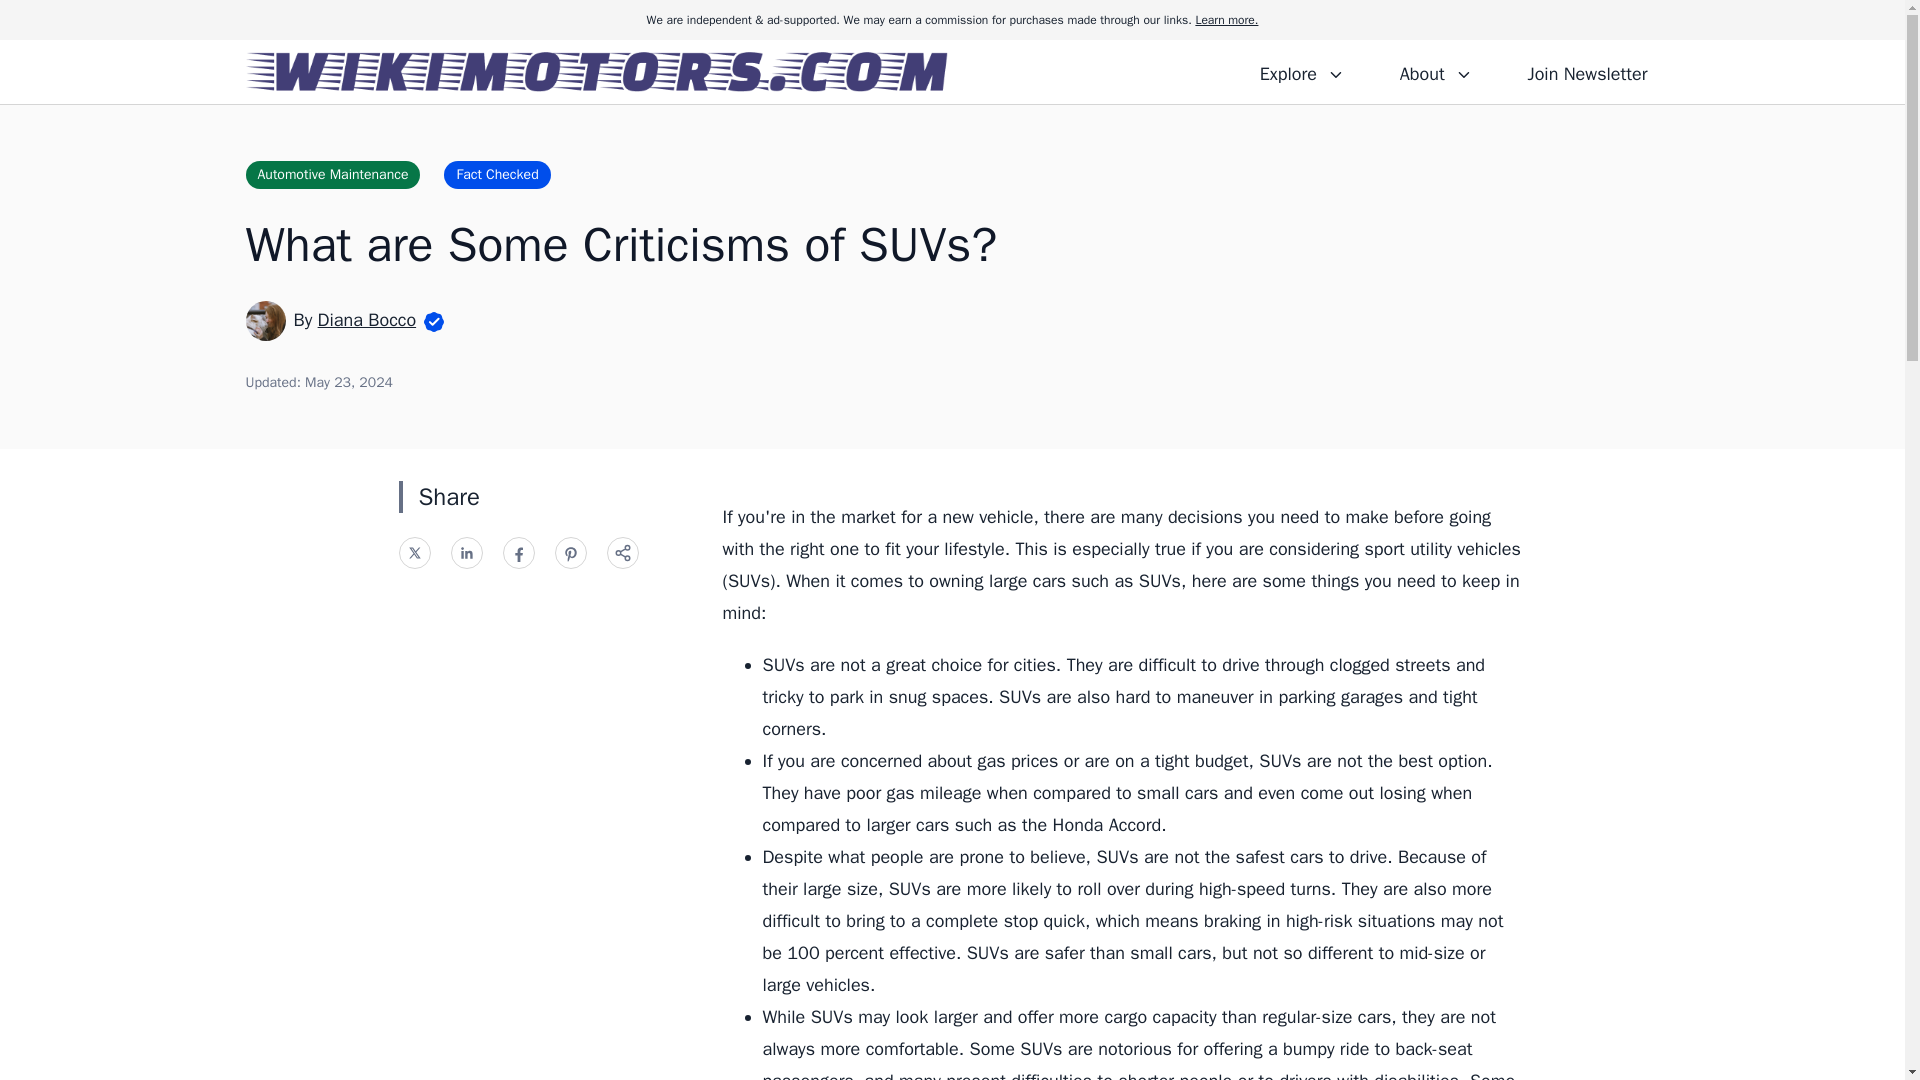  I want to click on Join Newsletter, so click(1586, 71).